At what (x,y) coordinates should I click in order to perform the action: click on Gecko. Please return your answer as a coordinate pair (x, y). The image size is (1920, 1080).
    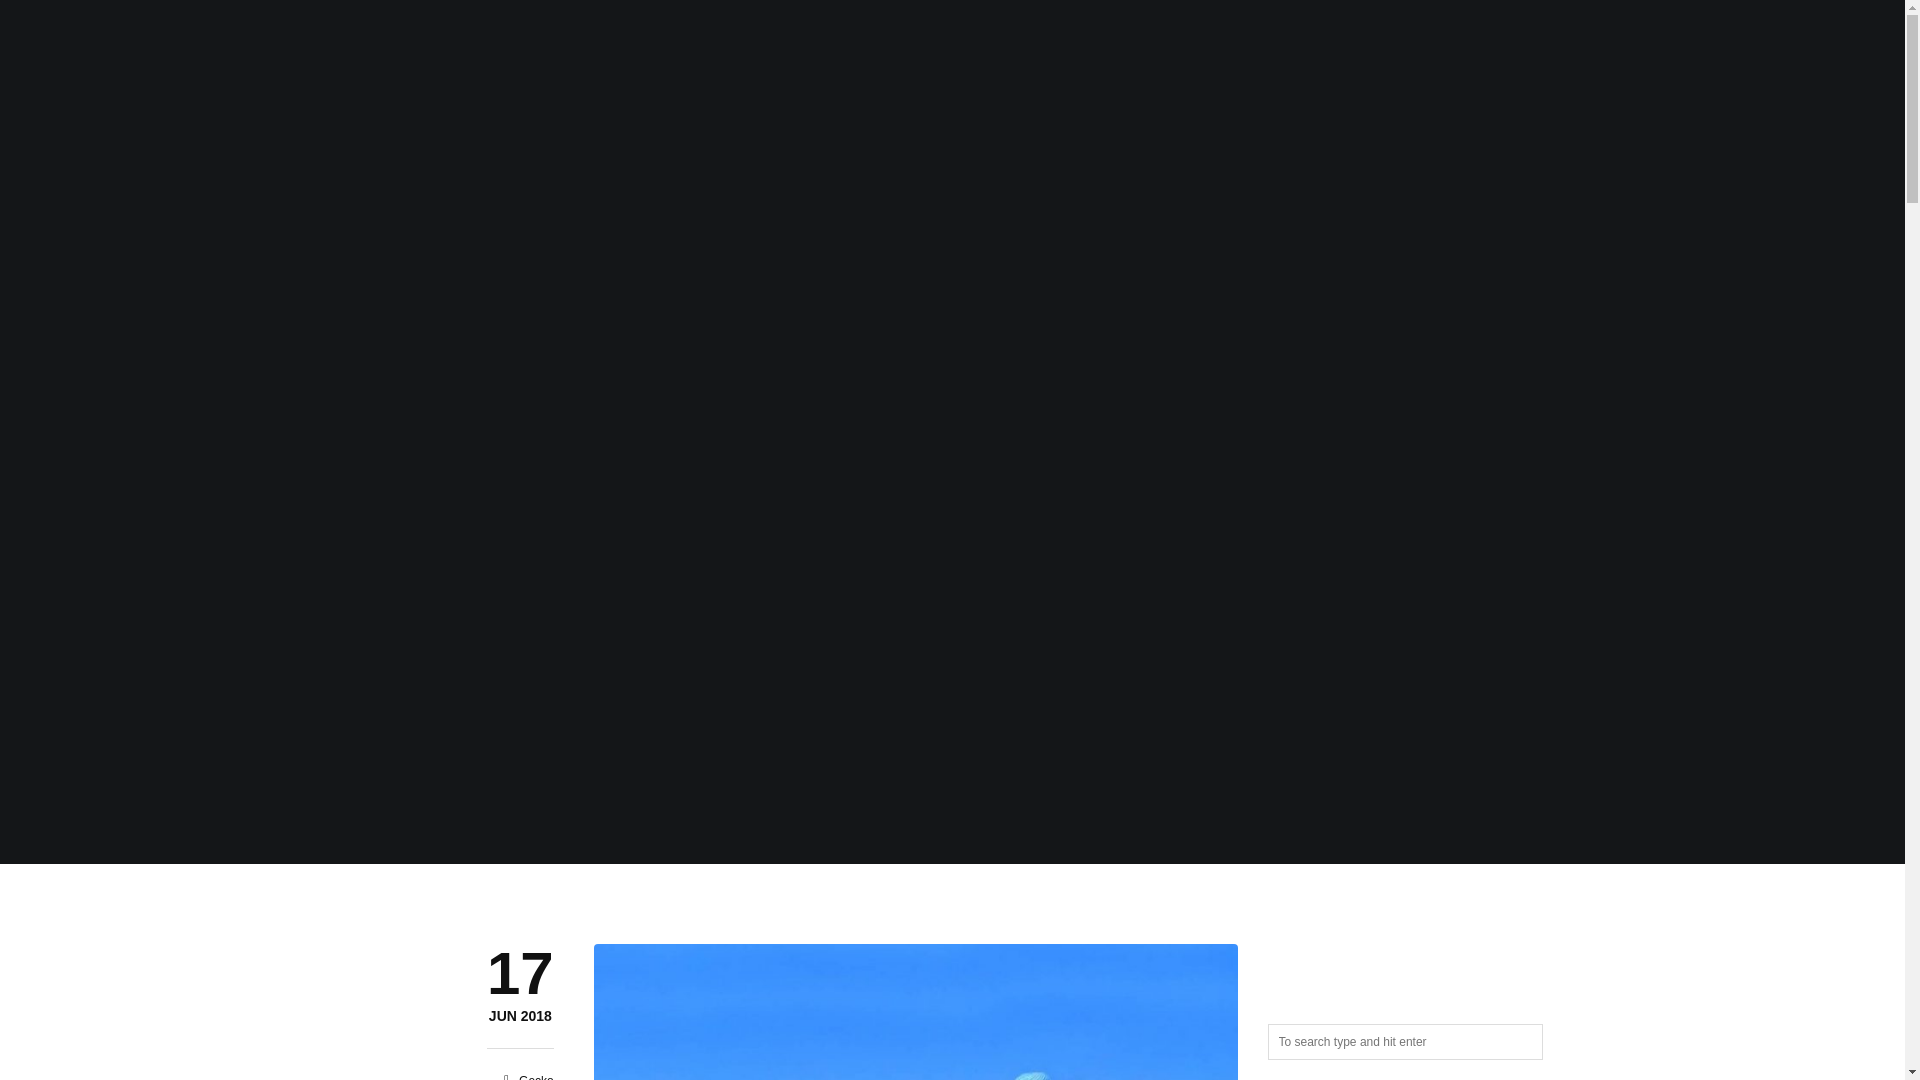
    Looking at the image, I should click on (536, 1076).